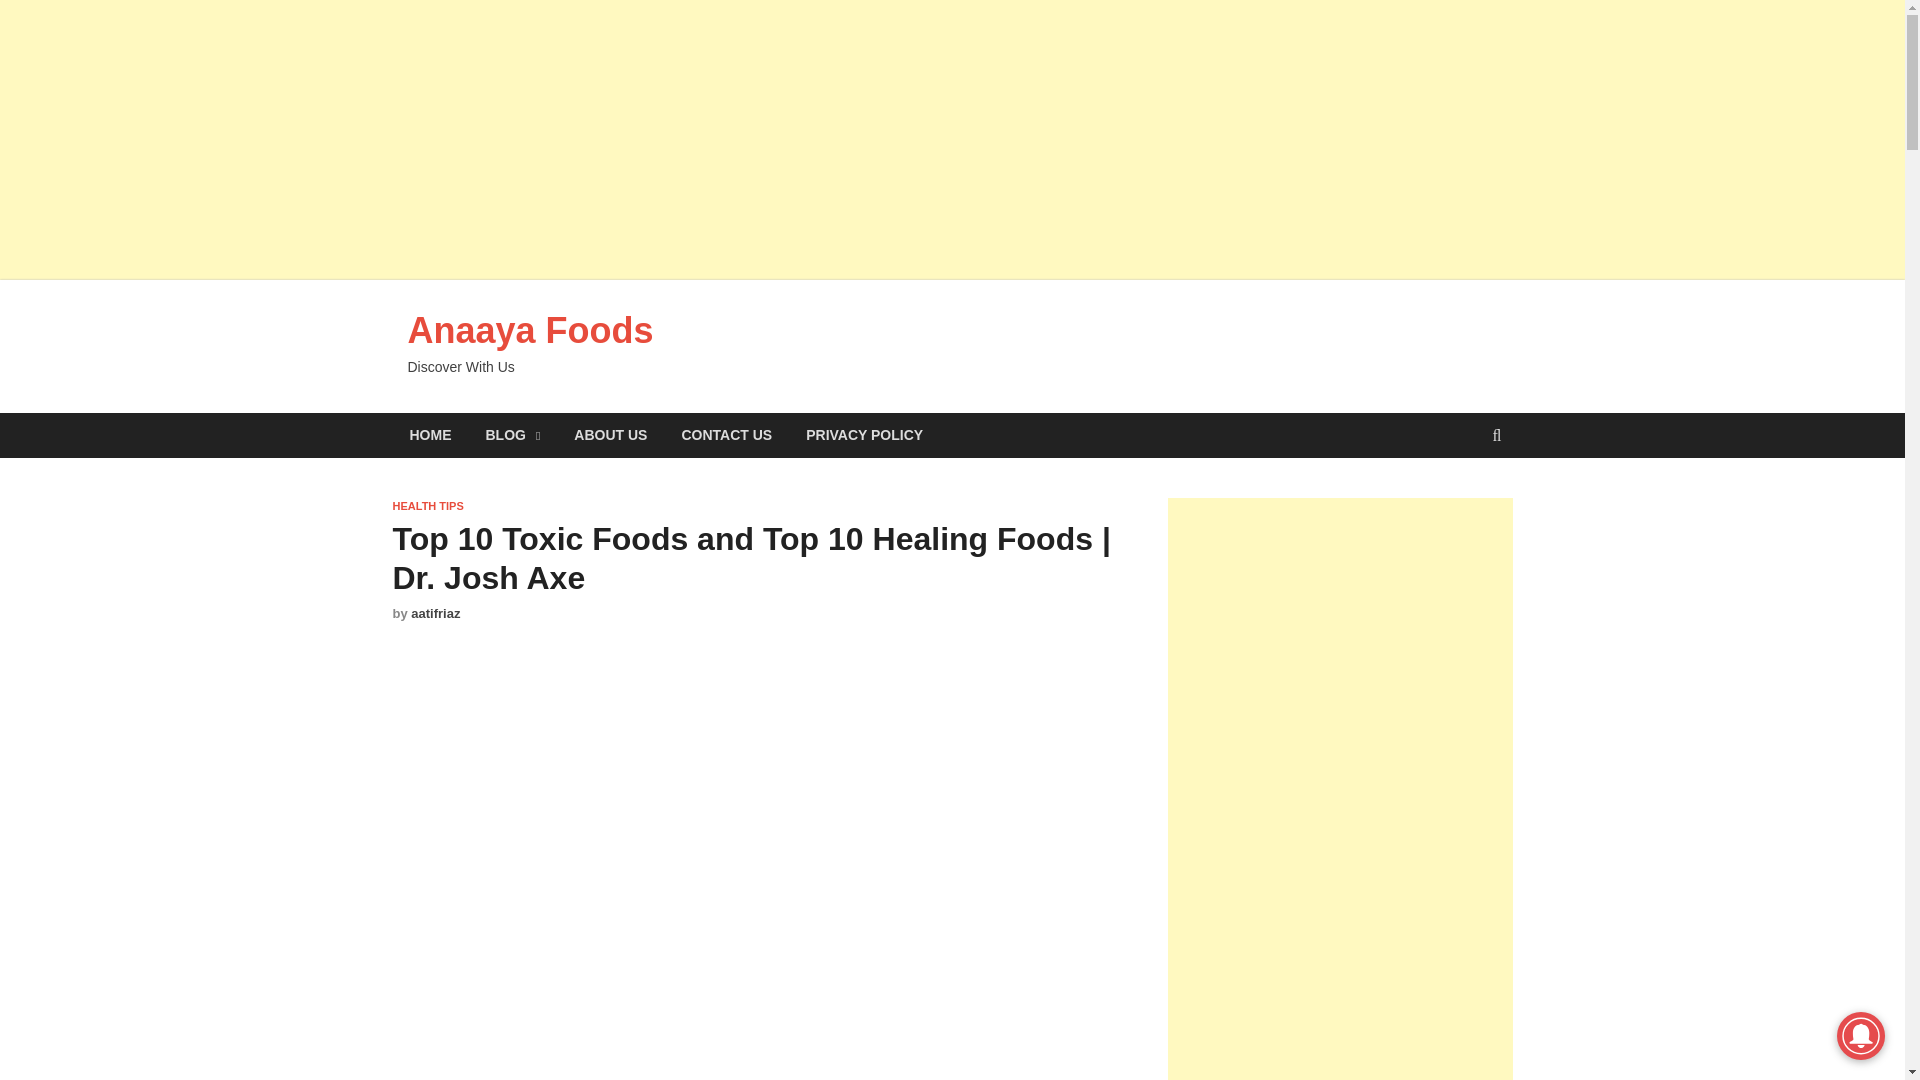 The width and height of the screenshot is (1920, 1080). I want to click on BLOG, so click(512, 434).